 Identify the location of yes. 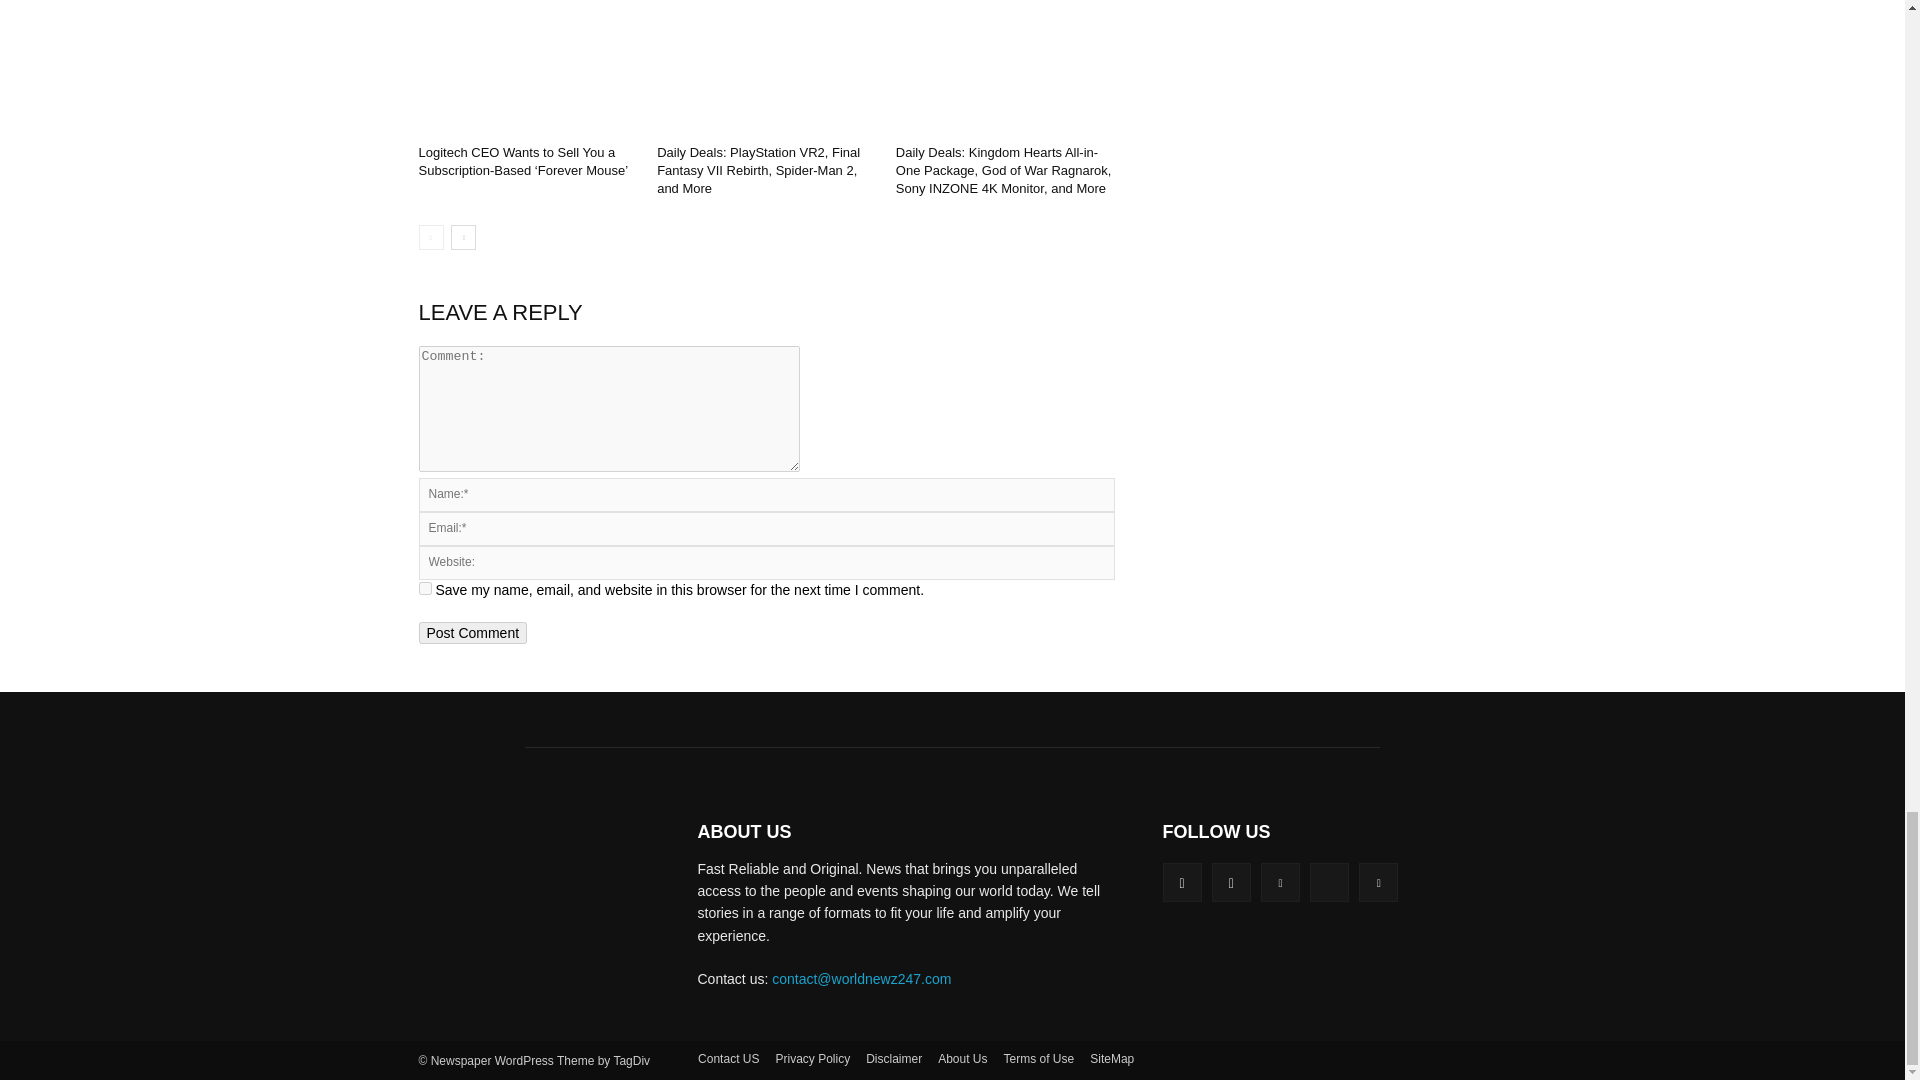
(424, 588).